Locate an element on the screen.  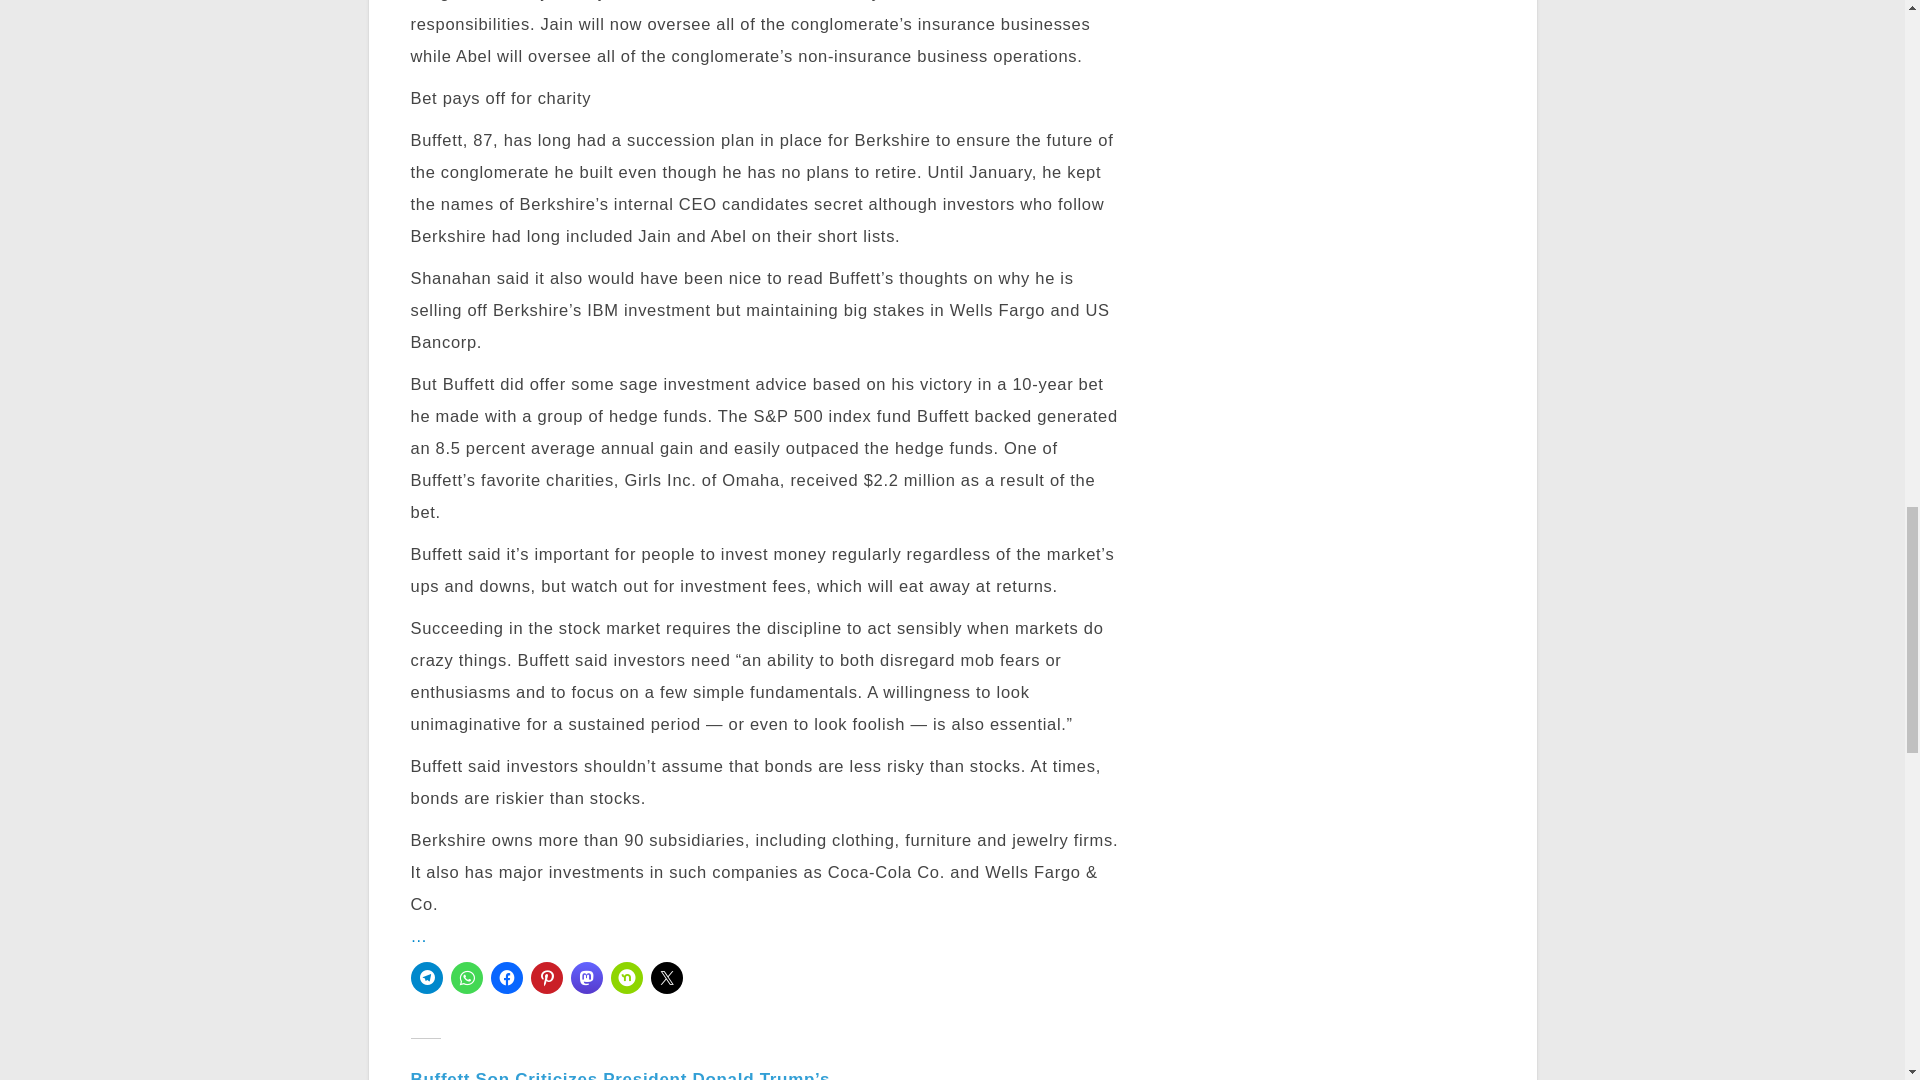
Click to share on WhatsApp is located at coordinates (465, 978).